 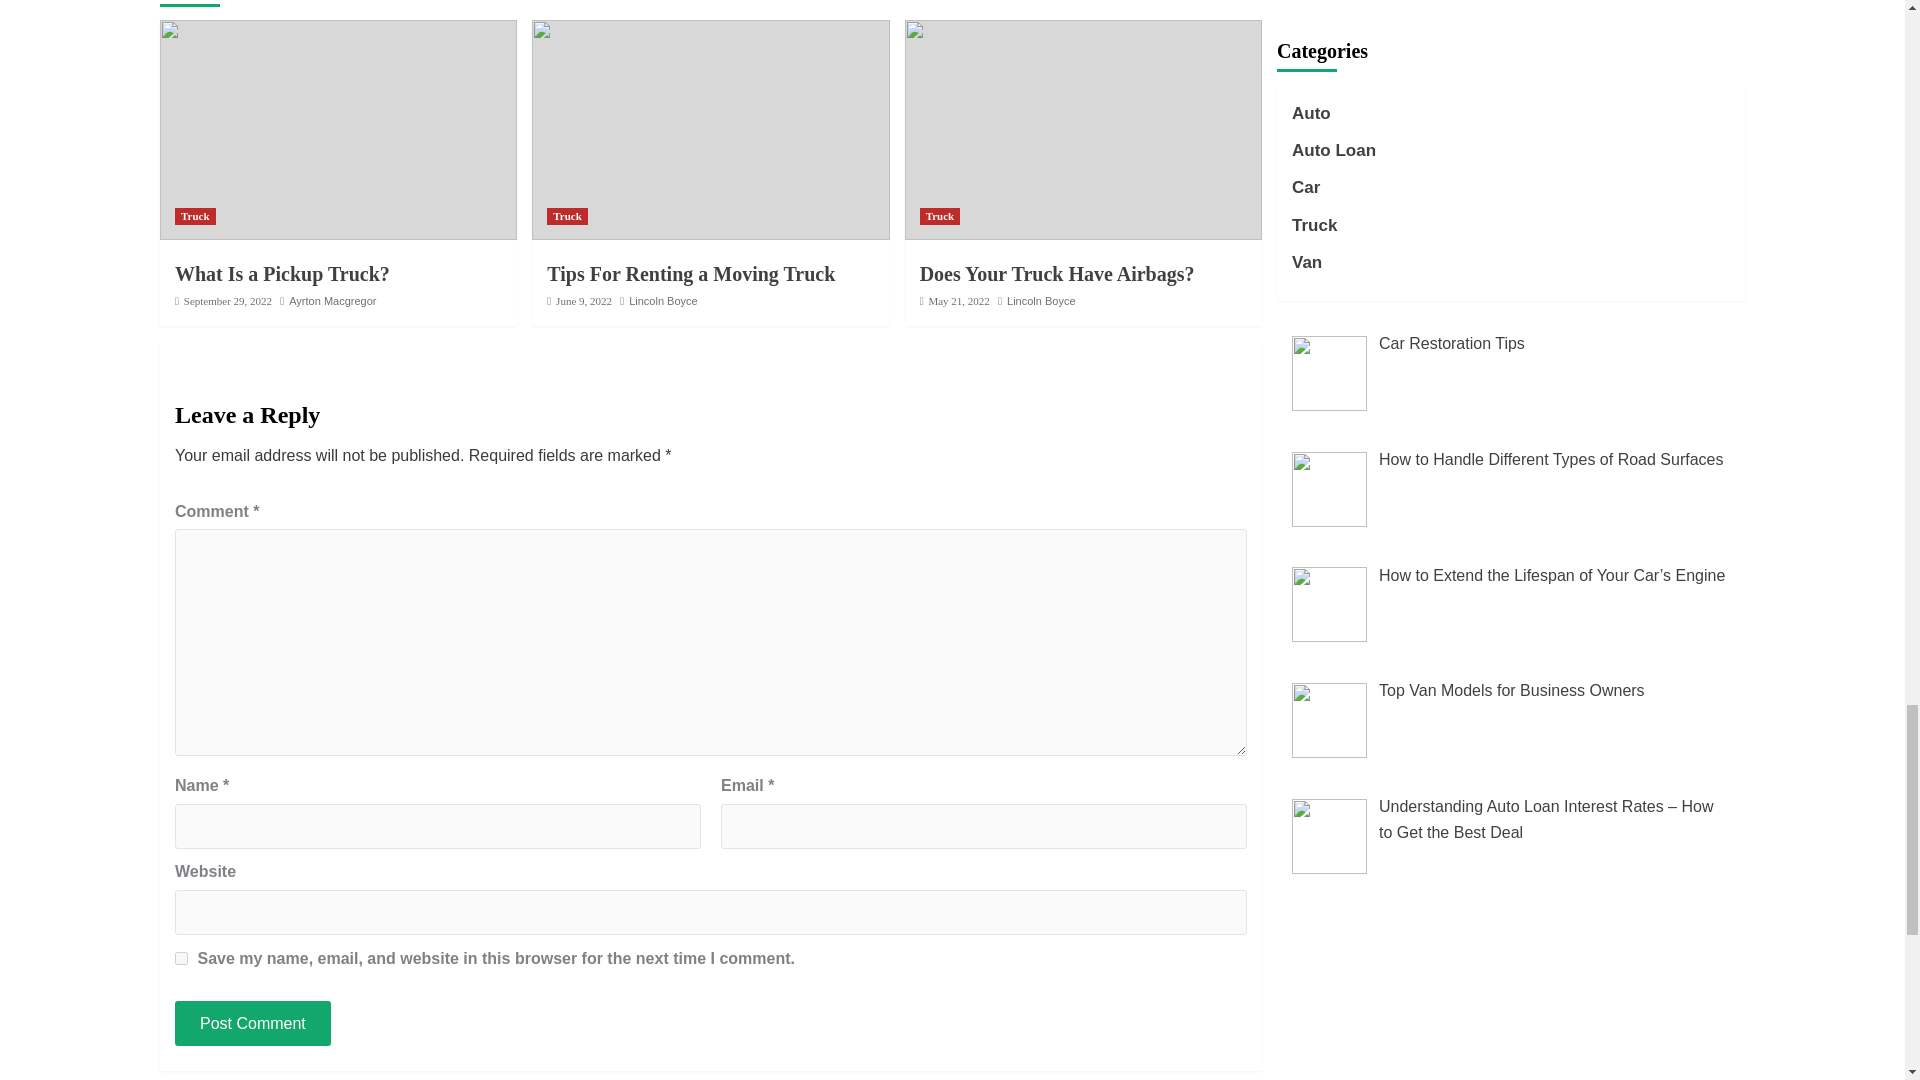 I want to click on Post Comment, so click(x=252, y=1024).